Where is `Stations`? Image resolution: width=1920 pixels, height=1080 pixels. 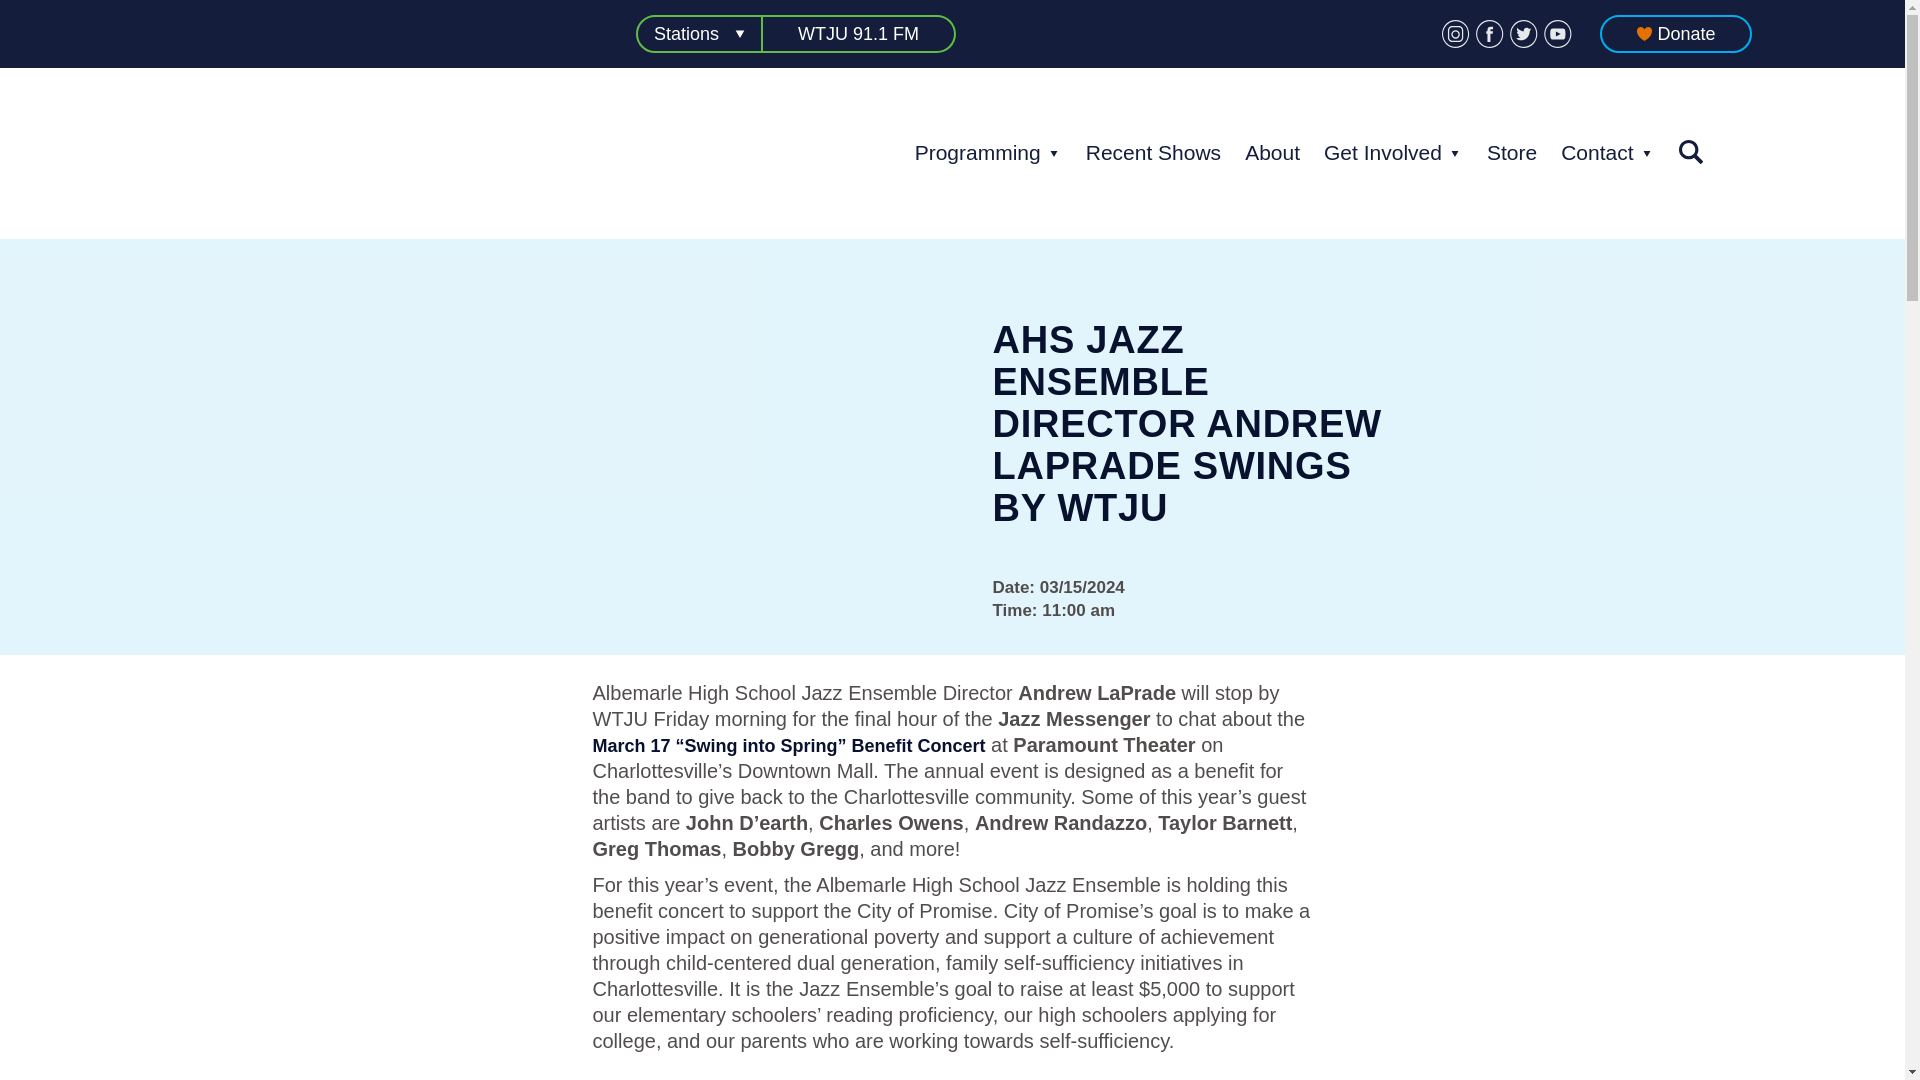 Stations is located at coordinates (698, 34).